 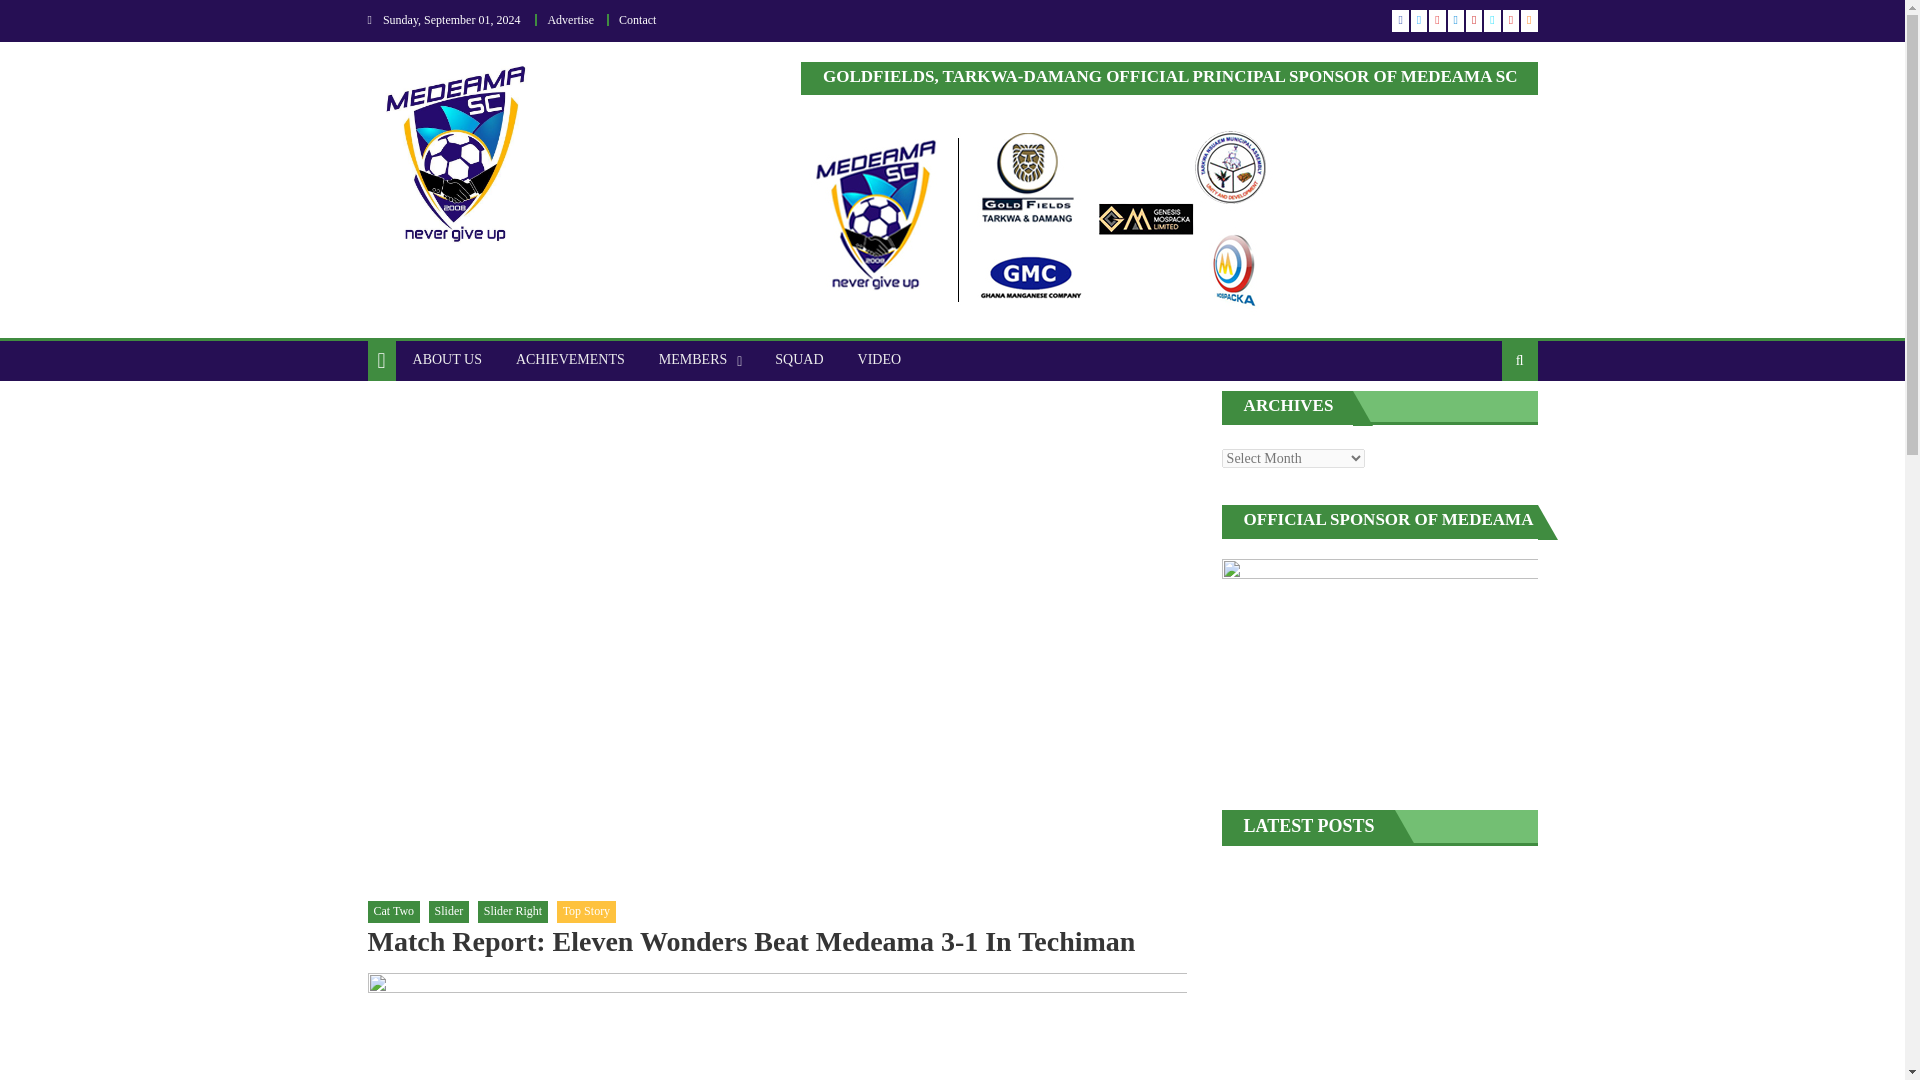 I want to click on ABOUT US, so click(x=447, y=360).